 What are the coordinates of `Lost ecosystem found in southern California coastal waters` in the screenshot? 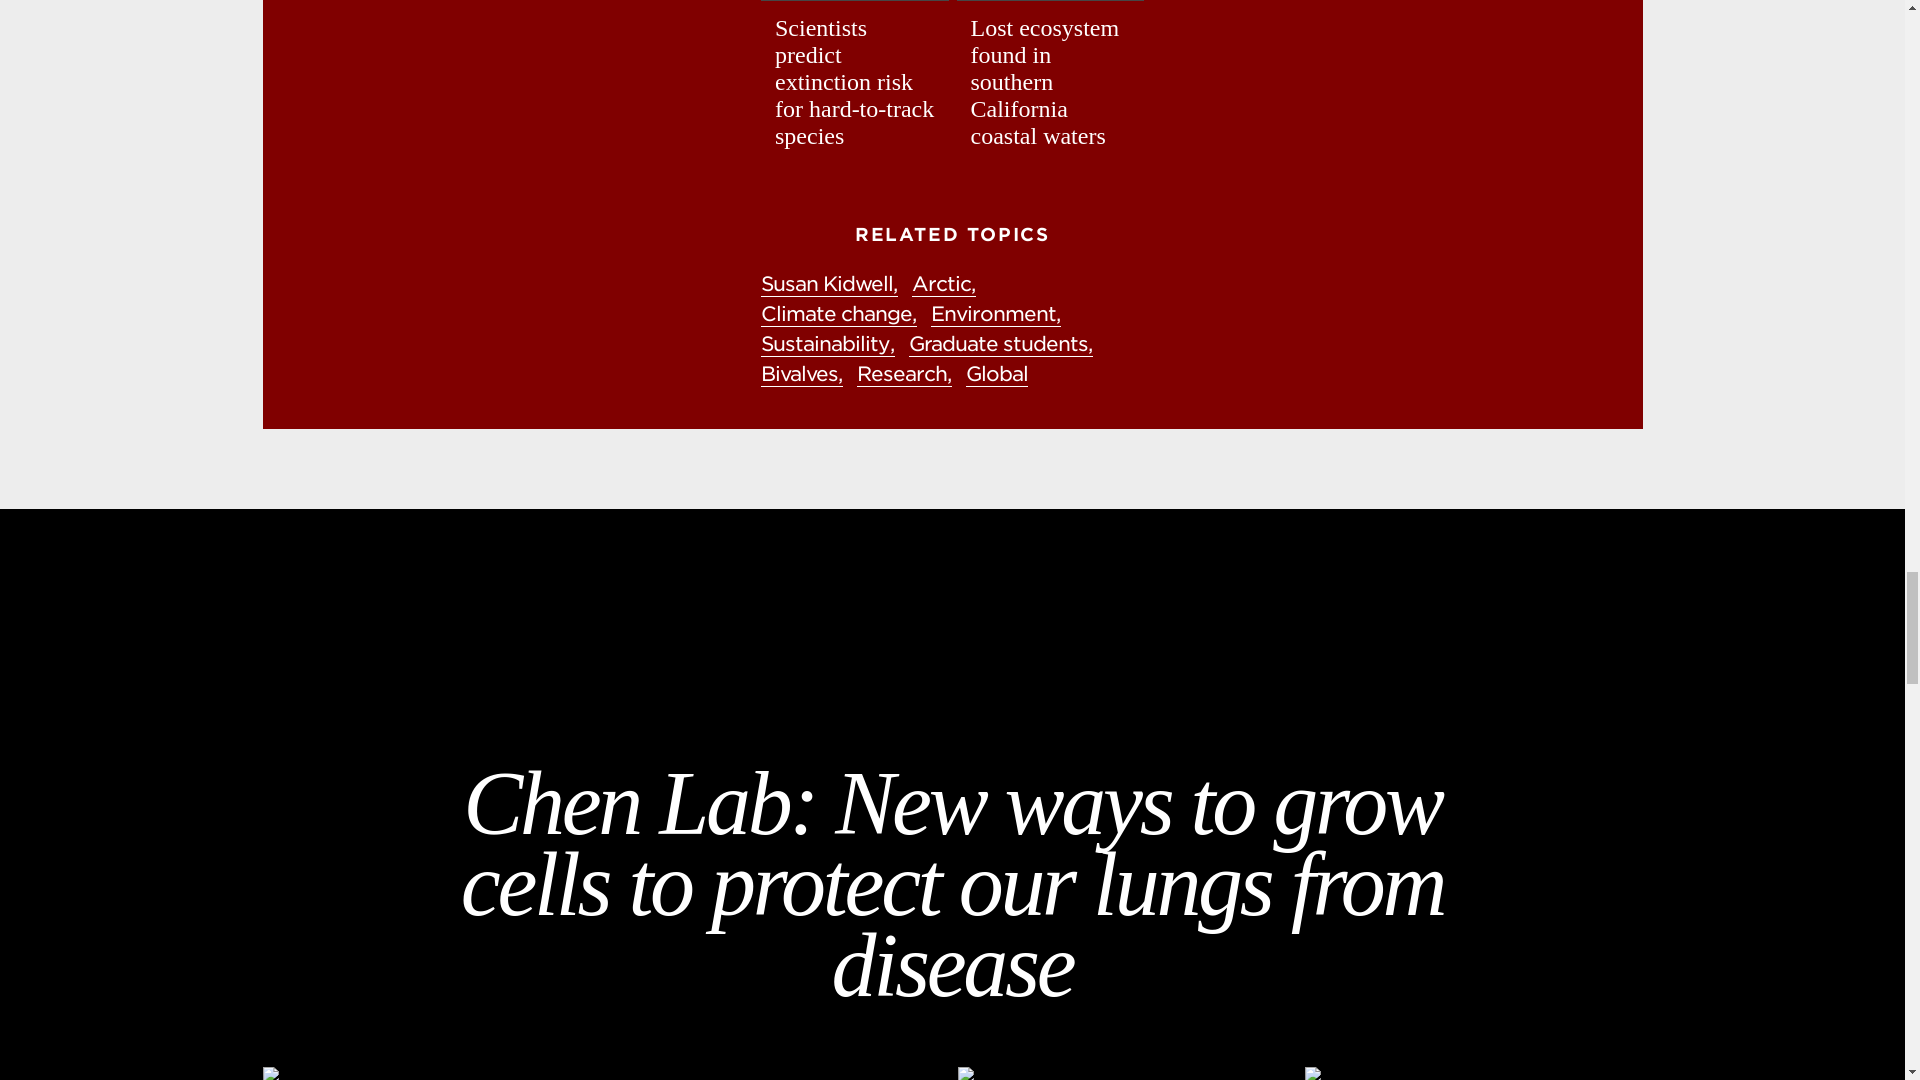 It's located at (1050, 82).